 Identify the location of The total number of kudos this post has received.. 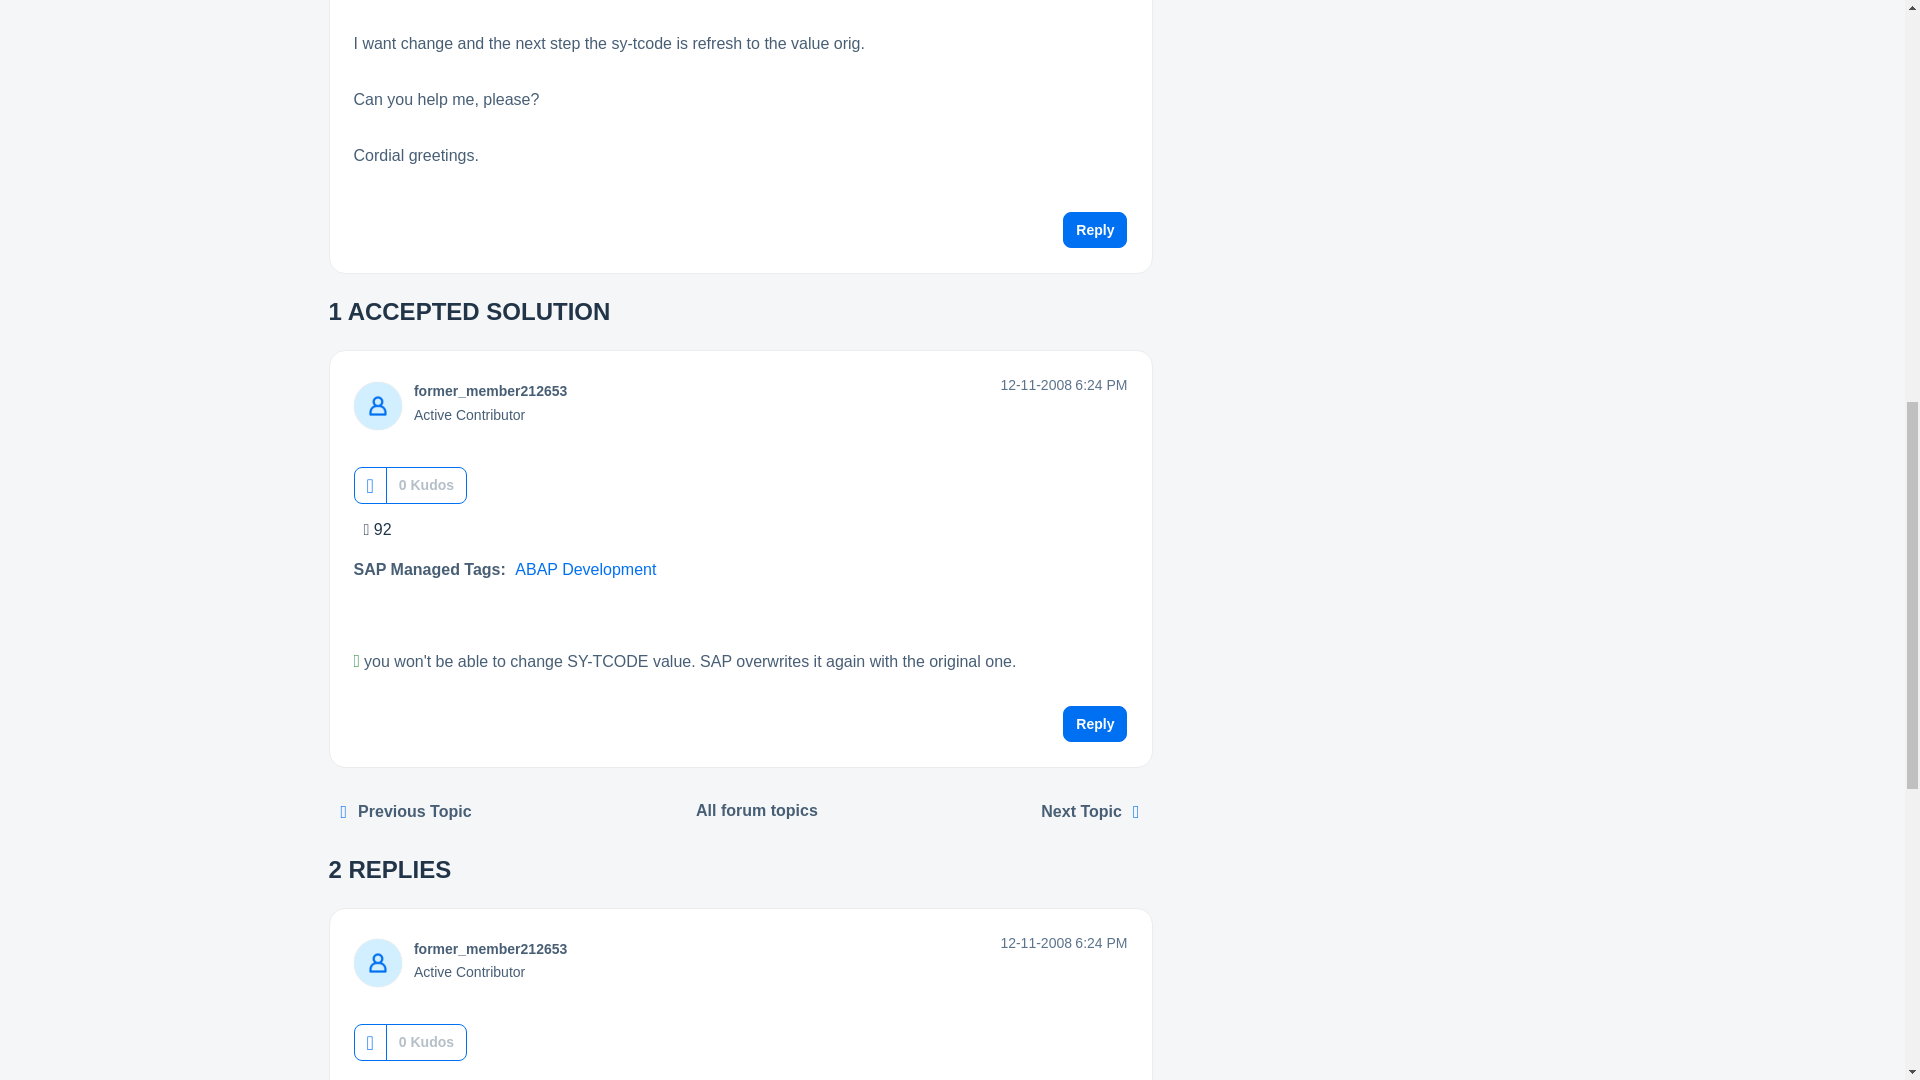
(426, 484).